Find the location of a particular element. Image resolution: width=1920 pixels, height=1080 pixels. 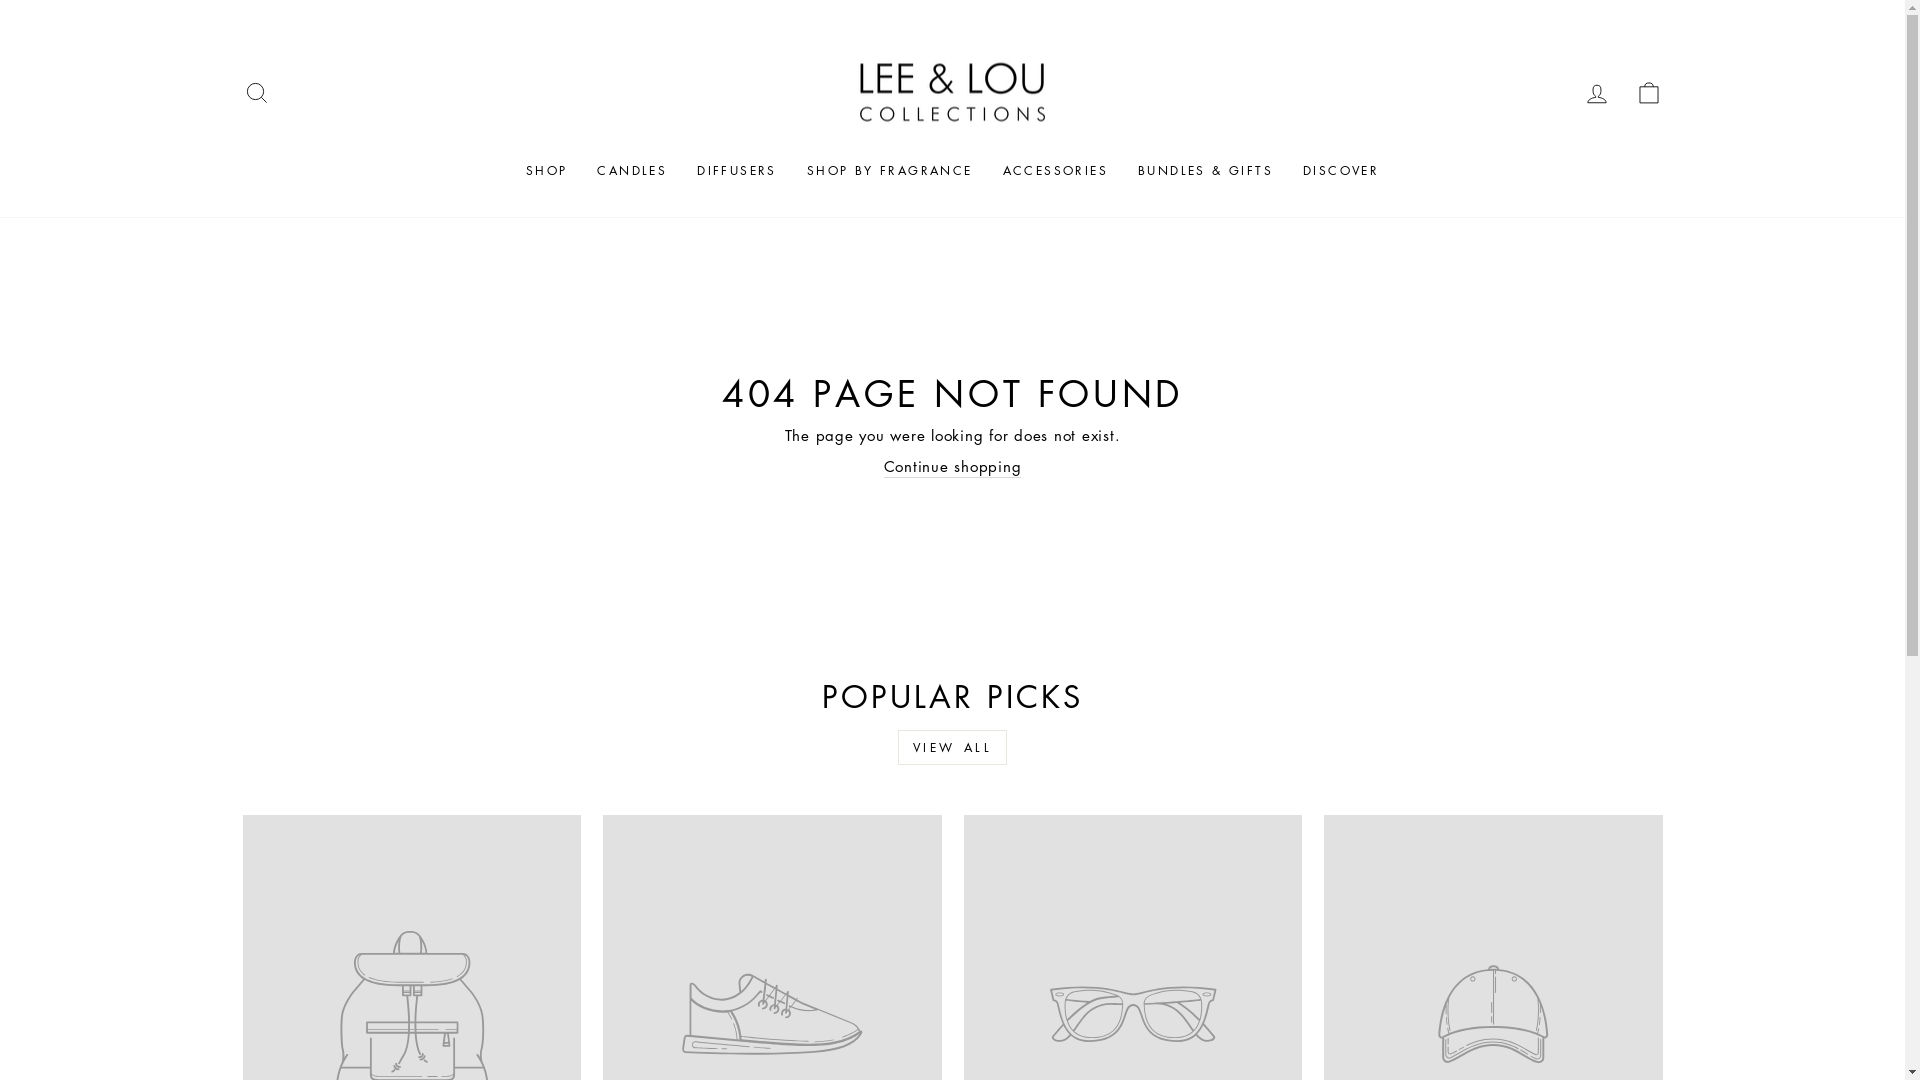

CART is located at coordinates (1648, 92).